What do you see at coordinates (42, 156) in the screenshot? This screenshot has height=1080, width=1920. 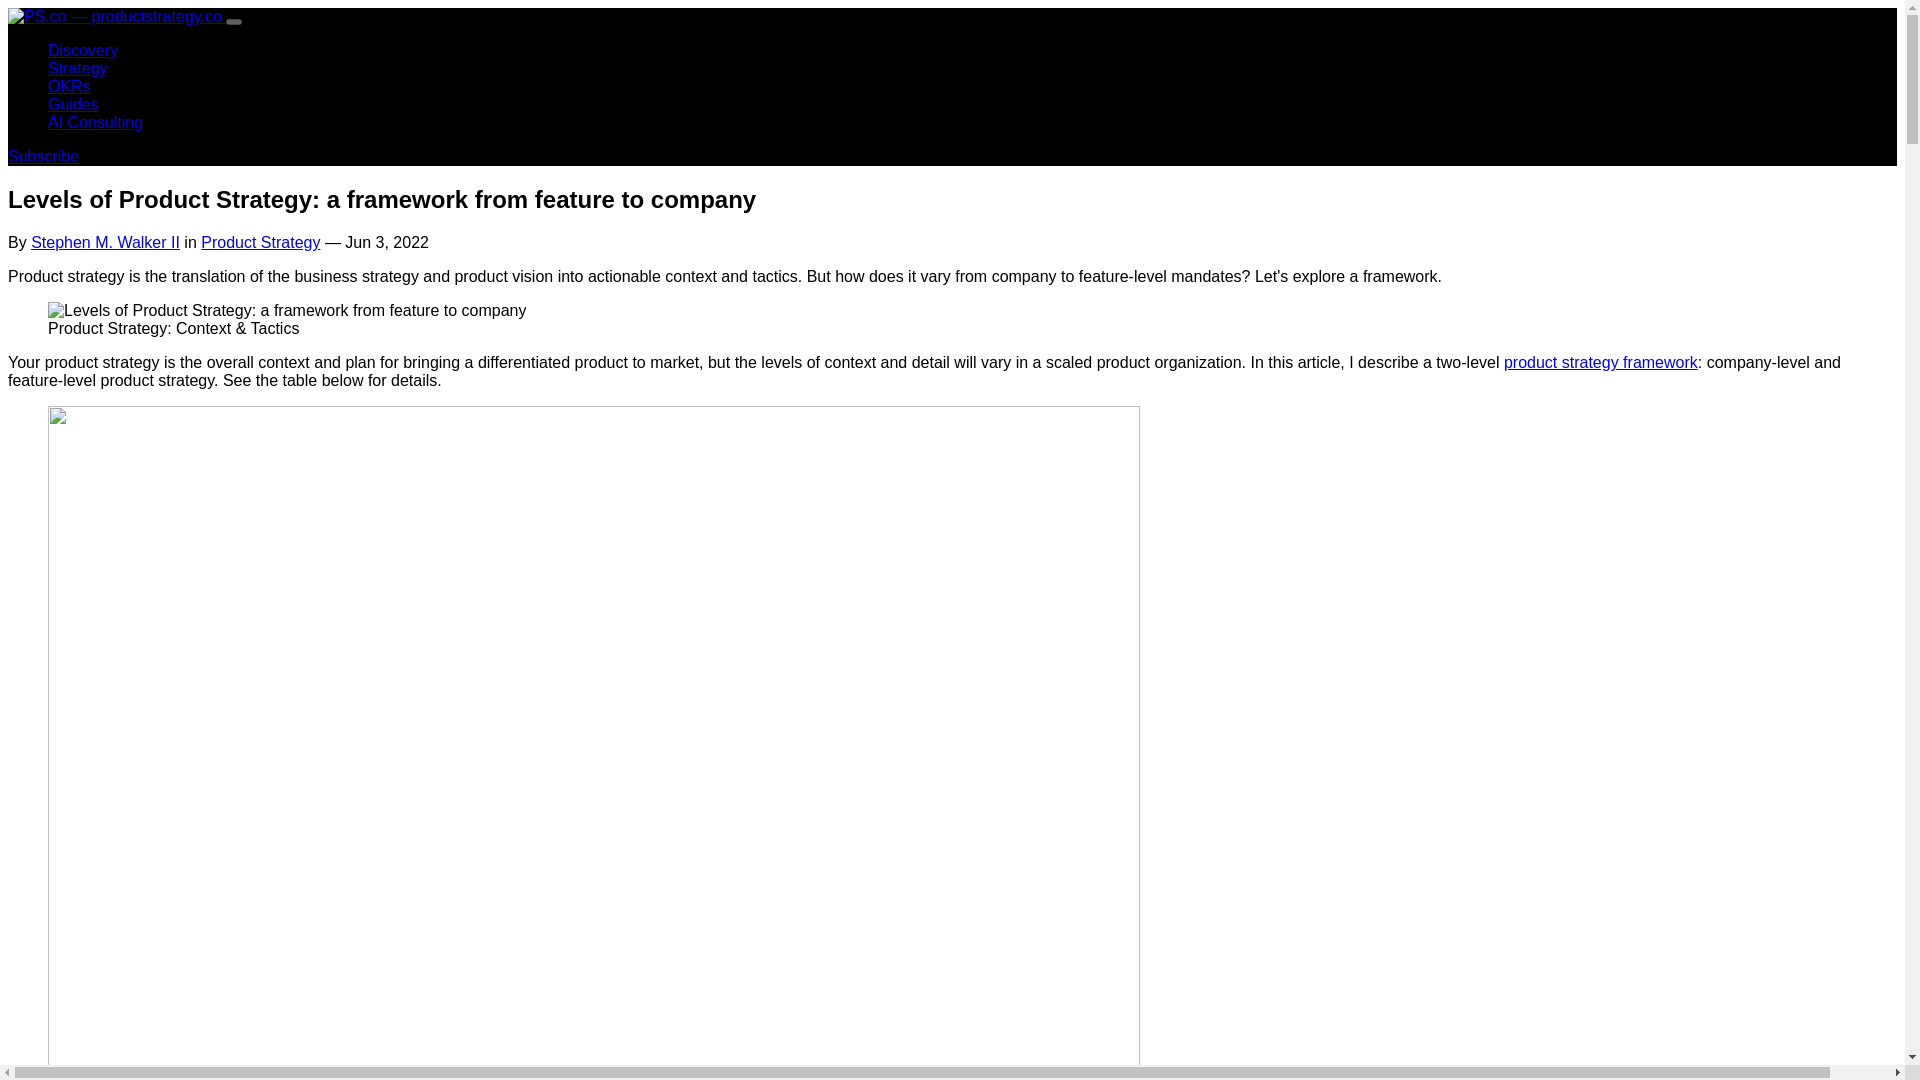 I see `Subscribe` at bounding box center [42, 156].